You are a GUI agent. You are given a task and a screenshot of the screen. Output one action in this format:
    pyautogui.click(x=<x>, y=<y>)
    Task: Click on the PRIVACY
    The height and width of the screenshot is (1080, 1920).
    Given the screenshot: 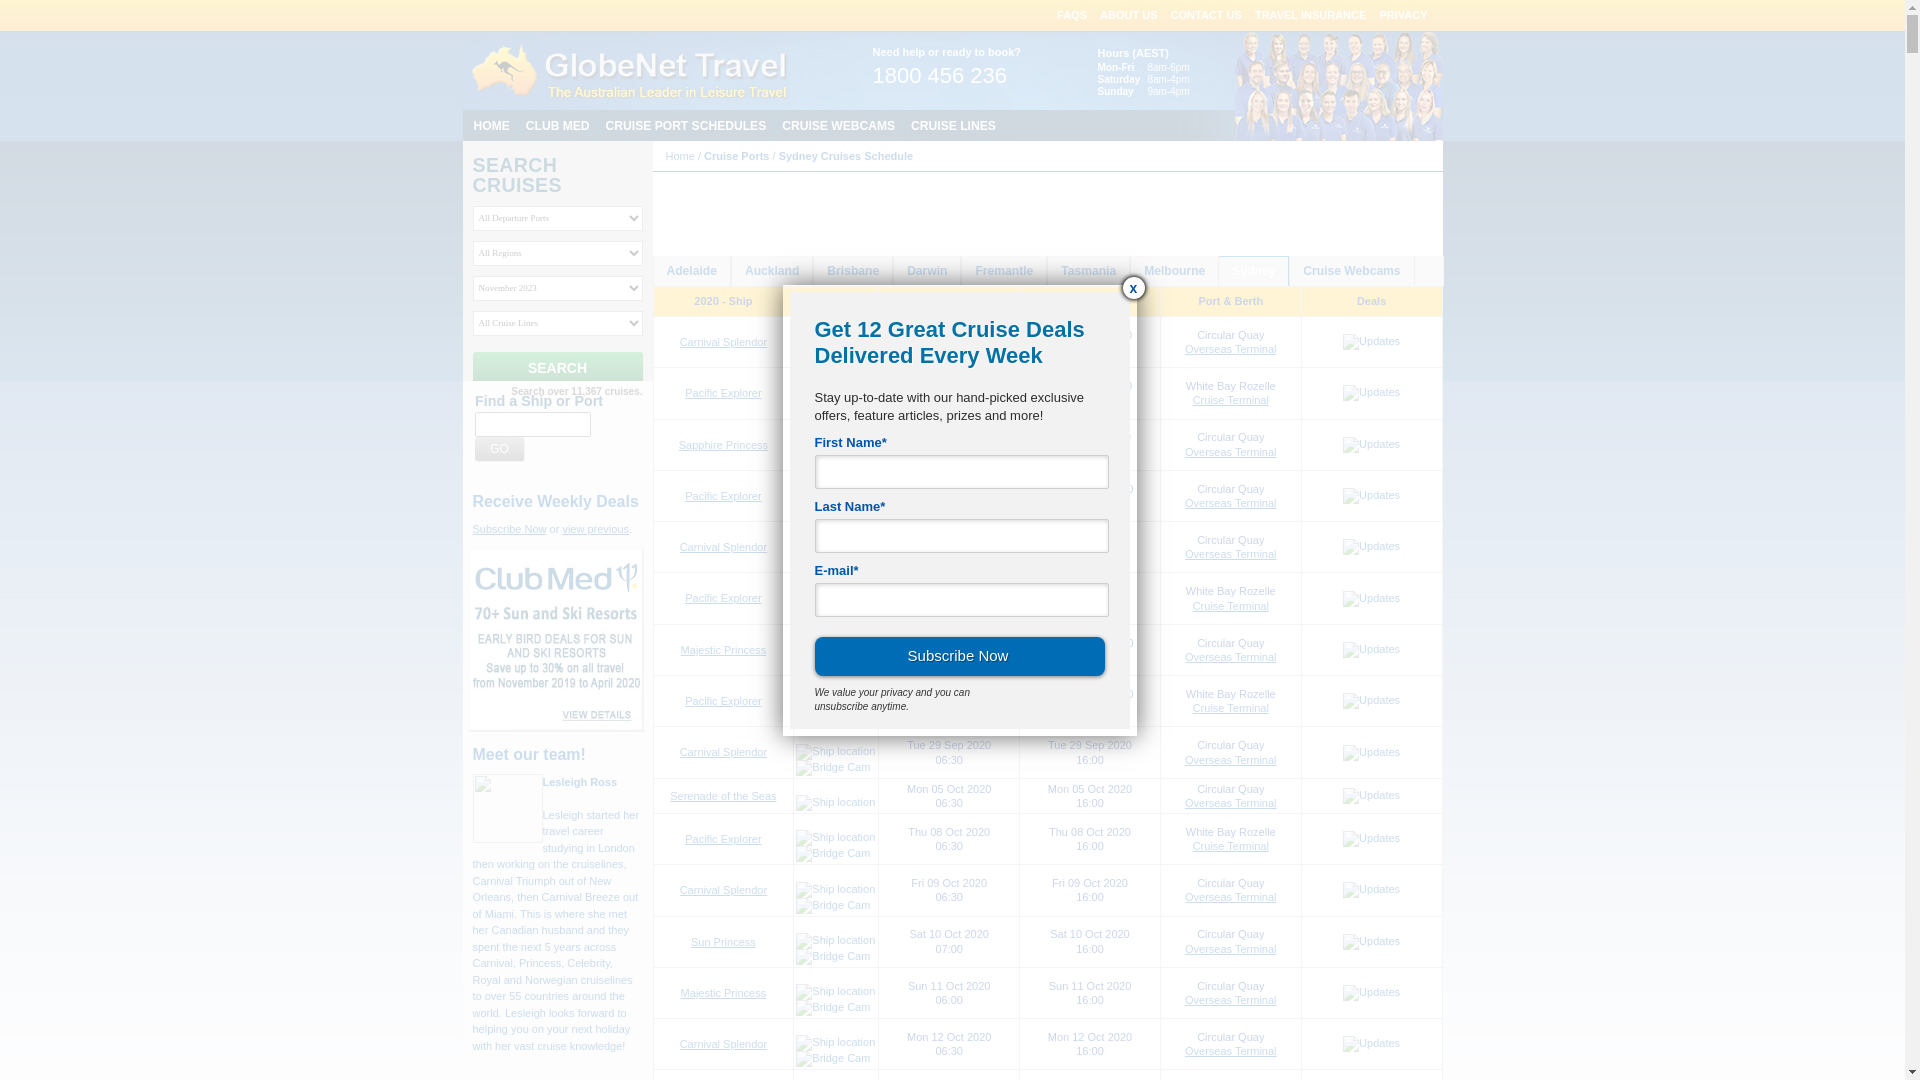 What is the action you would take?
    pyautogui.click(x=1403, y=15)
    